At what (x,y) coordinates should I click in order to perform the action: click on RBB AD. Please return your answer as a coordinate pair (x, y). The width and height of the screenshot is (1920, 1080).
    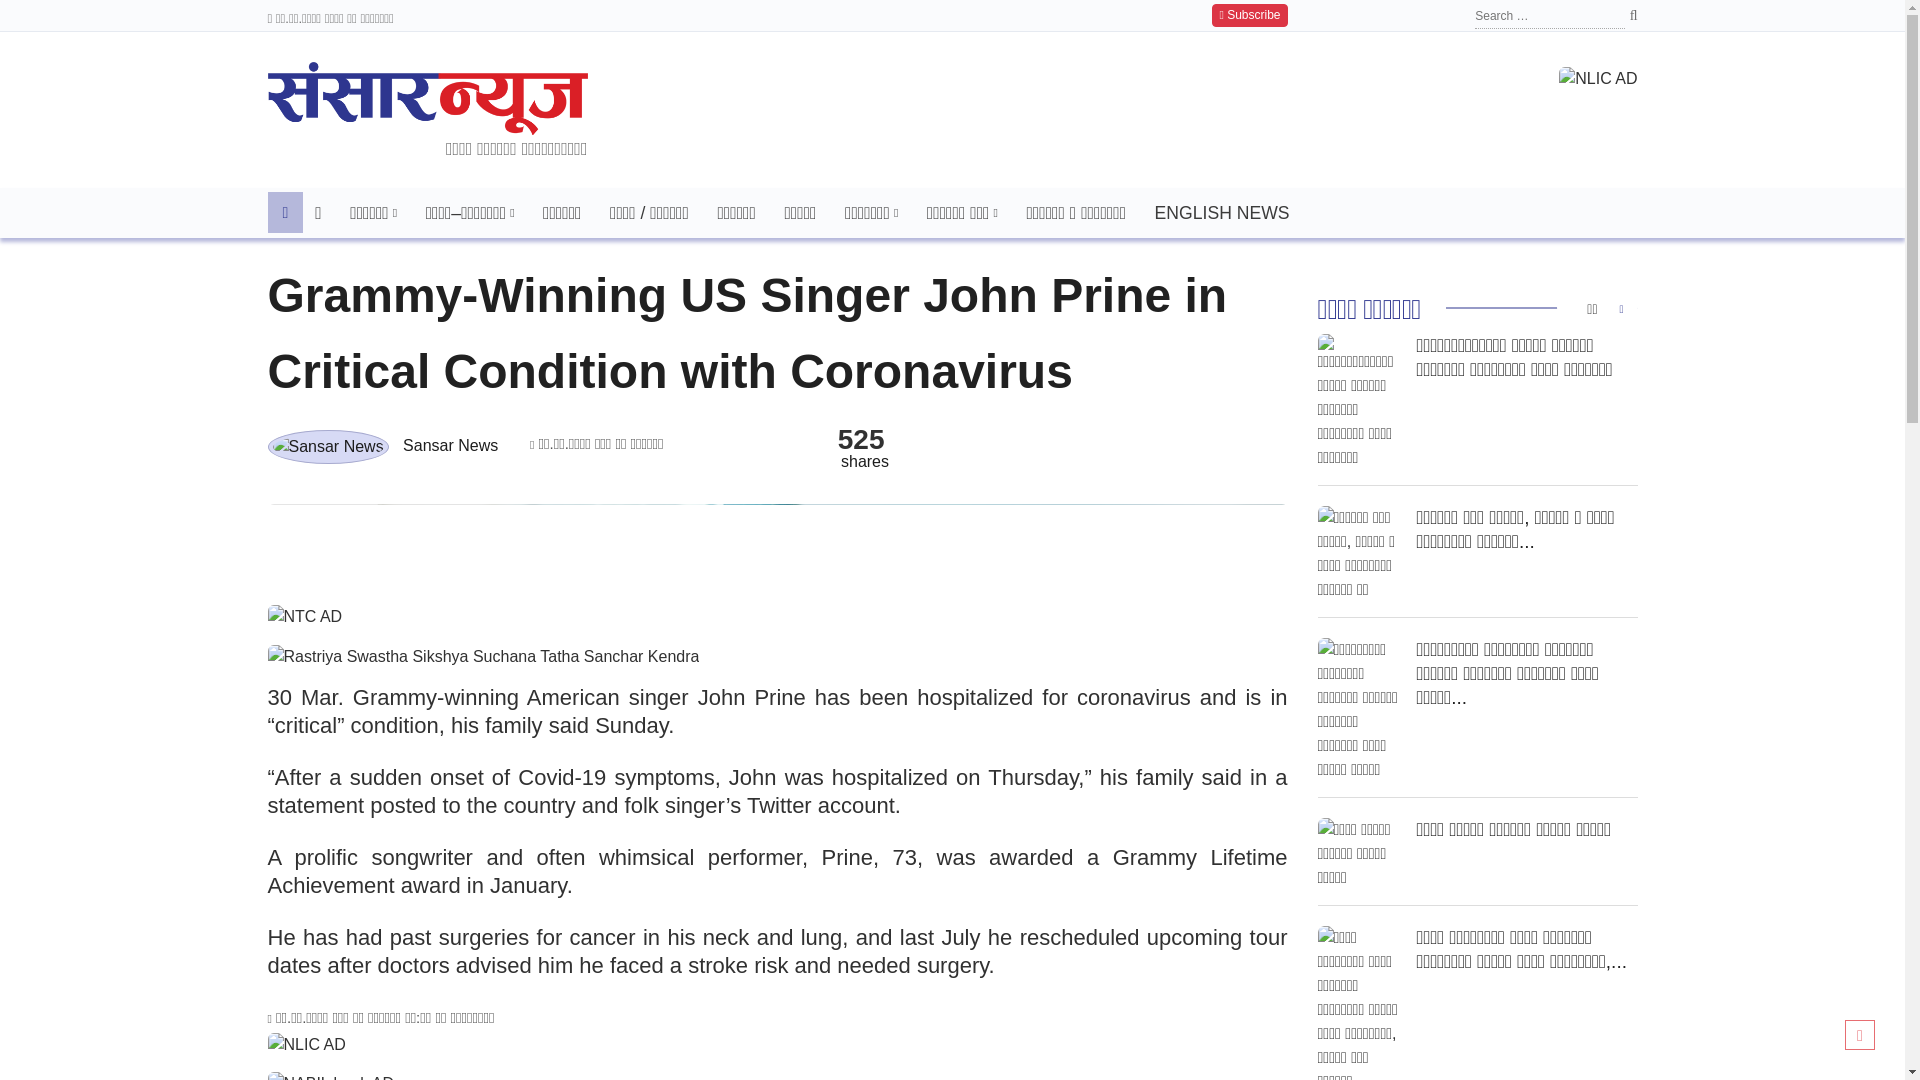
    Looking at the image, I should click on (778, 546).